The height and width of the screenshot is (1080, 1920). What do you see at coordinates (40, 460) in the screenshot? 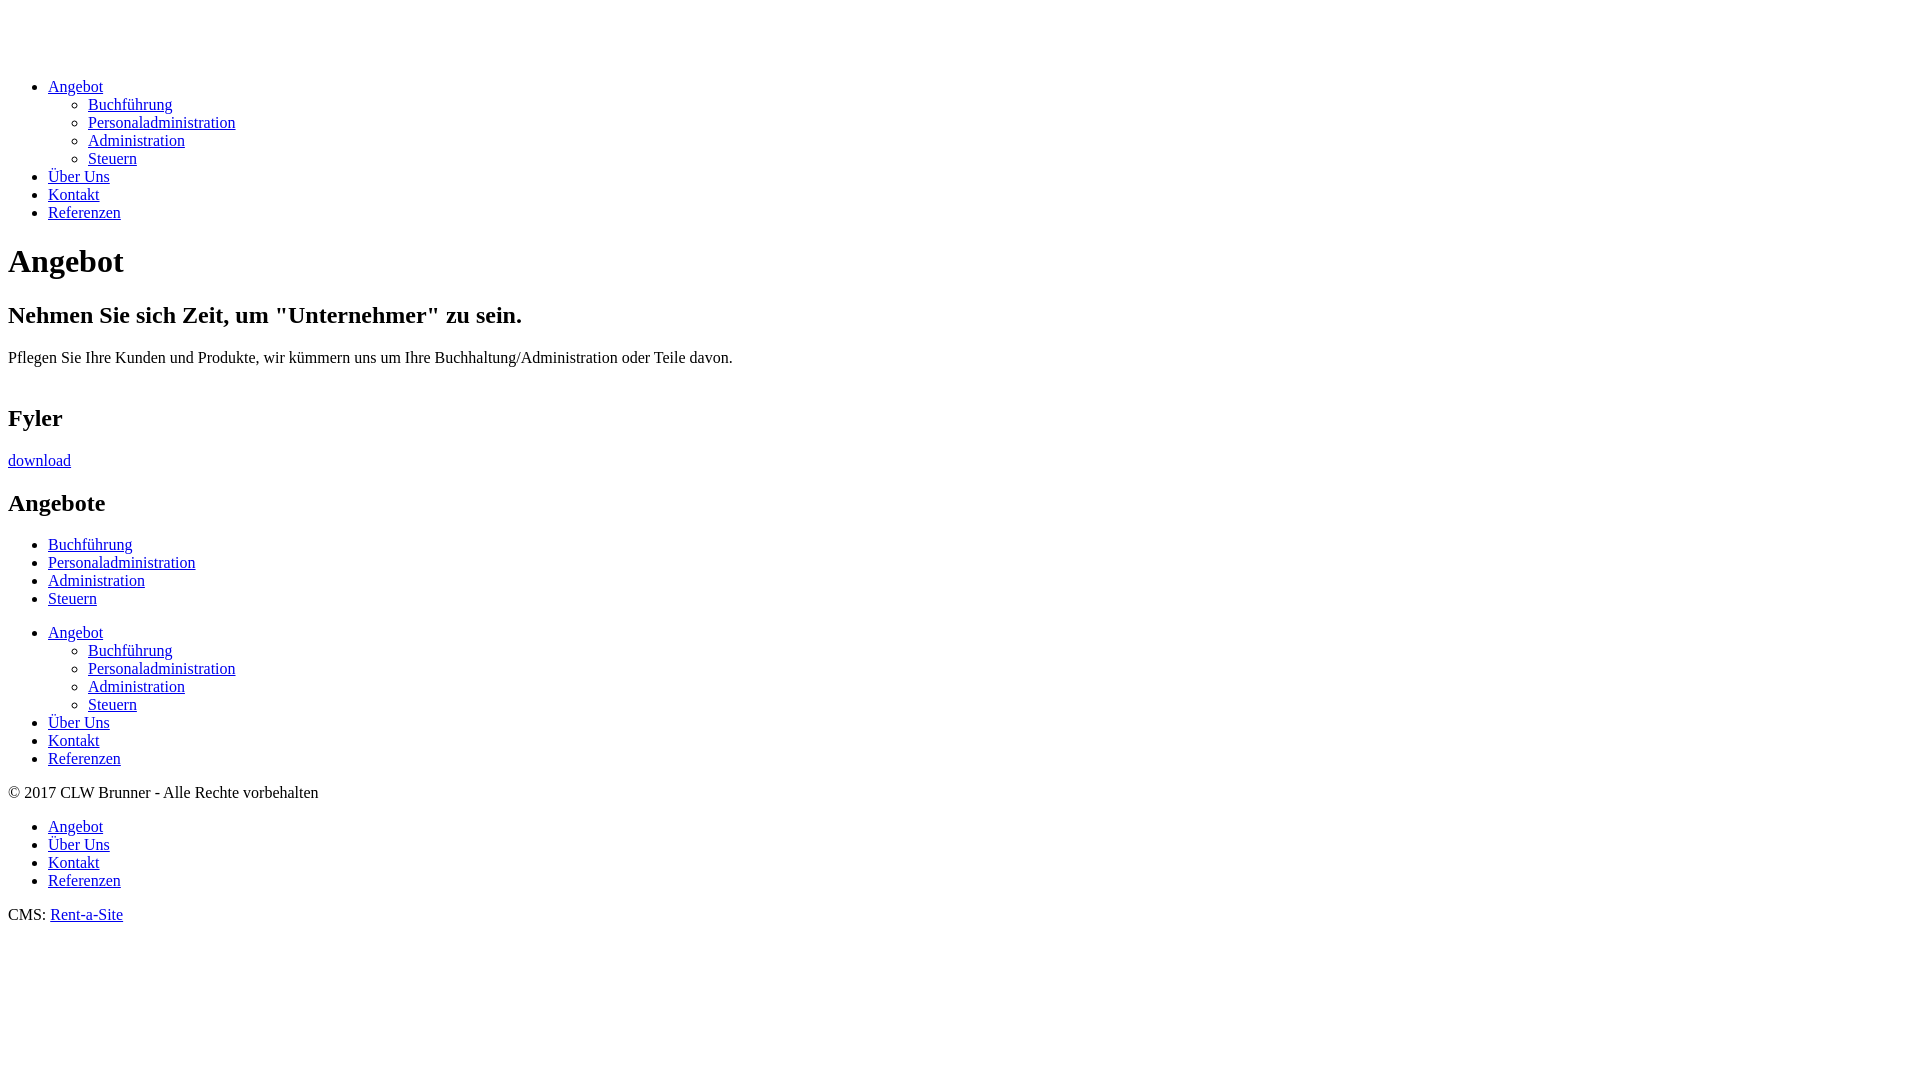
I see `download` at bounding box center [40, 460].